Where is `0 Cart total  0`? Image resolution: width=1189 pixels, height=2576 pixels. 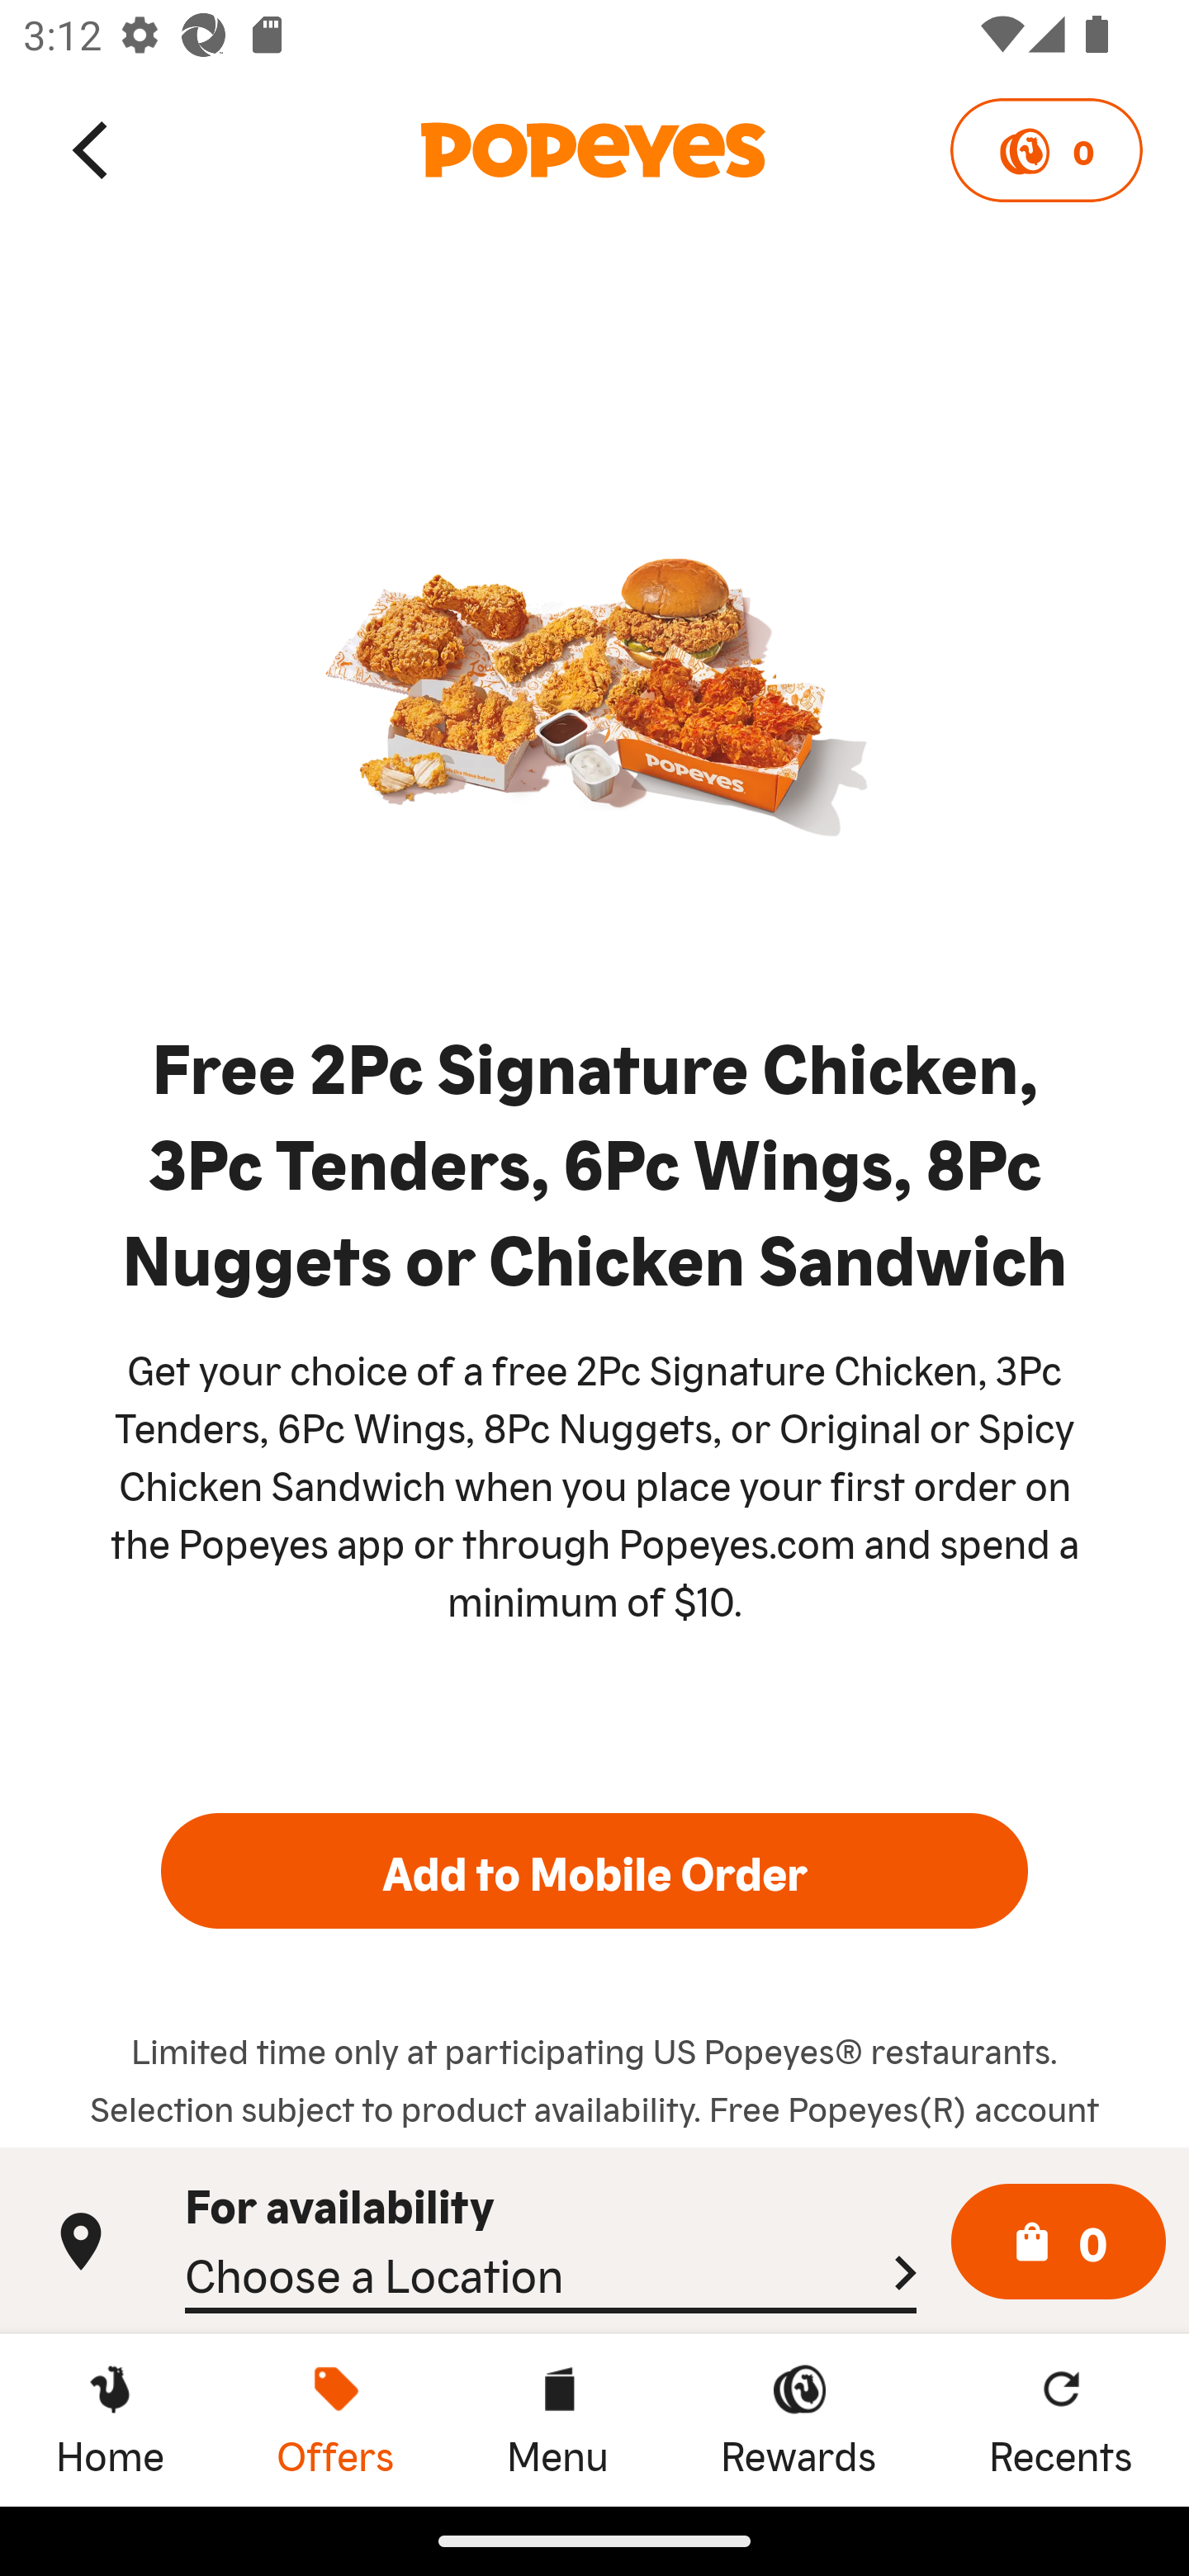 0 Cart total  0 is located at coordinates (1059, 2242).